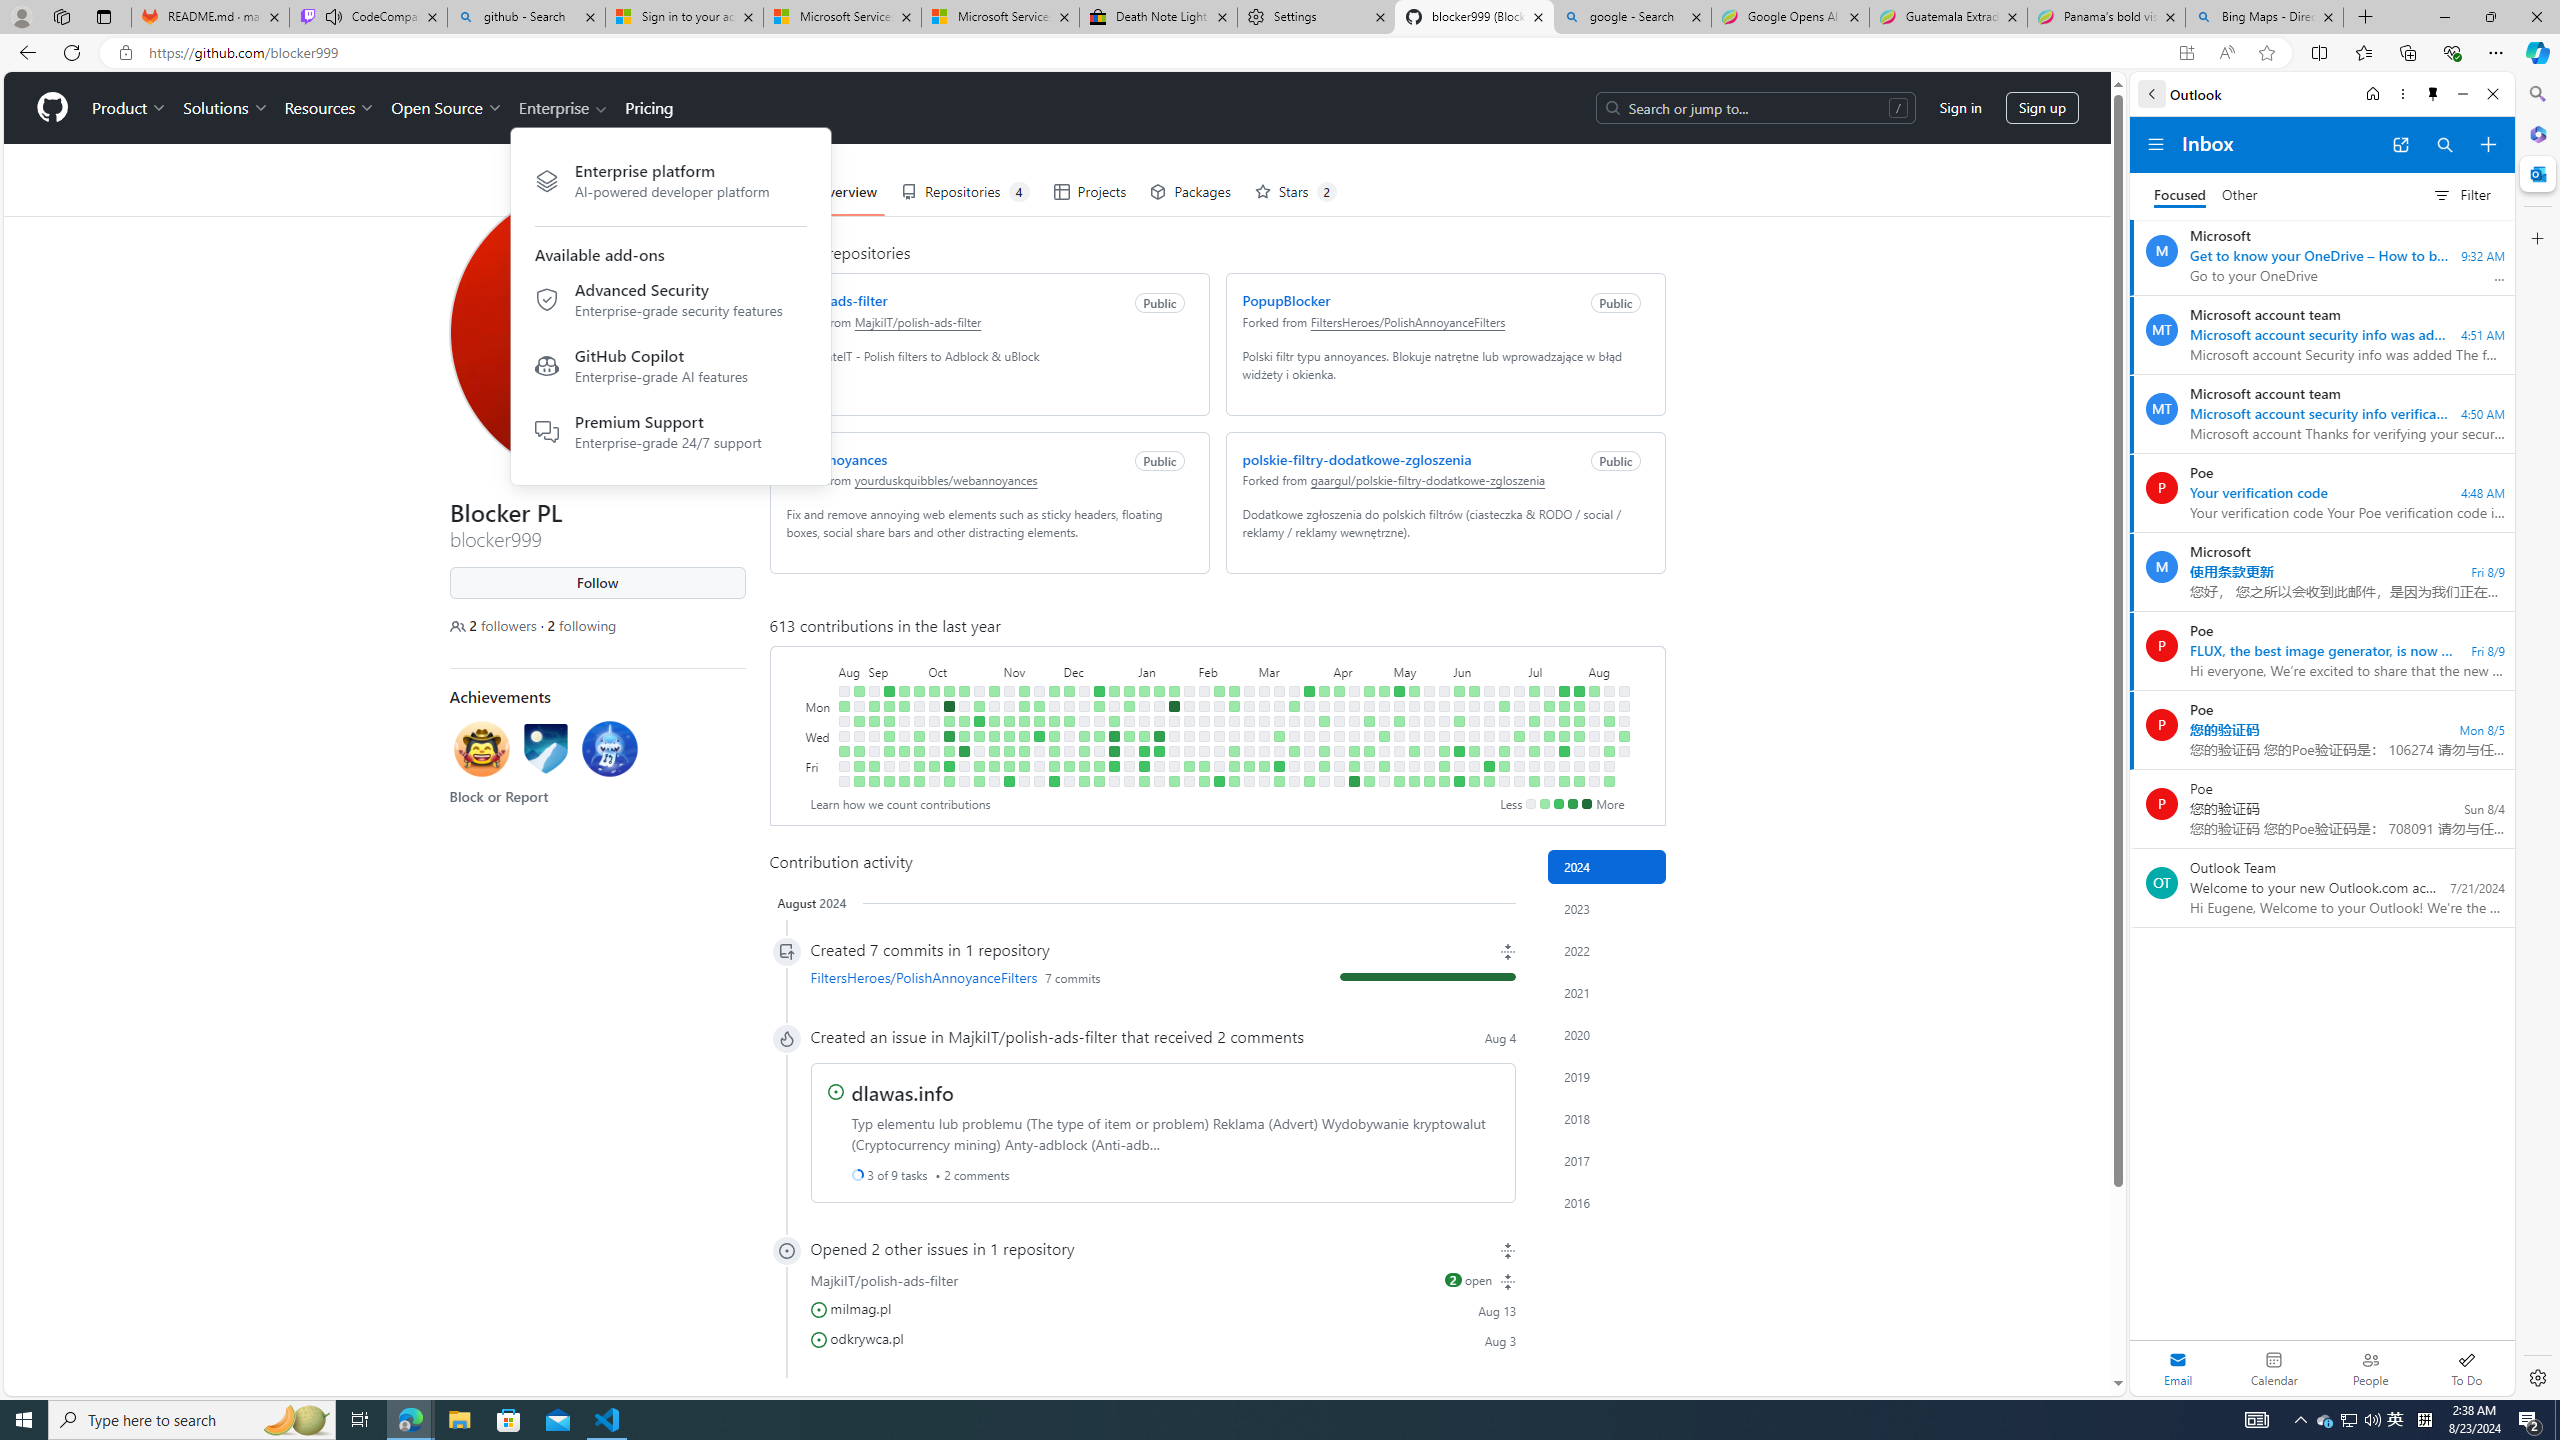 Image resolution: width=2560 pixels, height=1440 pixels. I want to click on 2 contributions on January 21st., so click(1174, 690).